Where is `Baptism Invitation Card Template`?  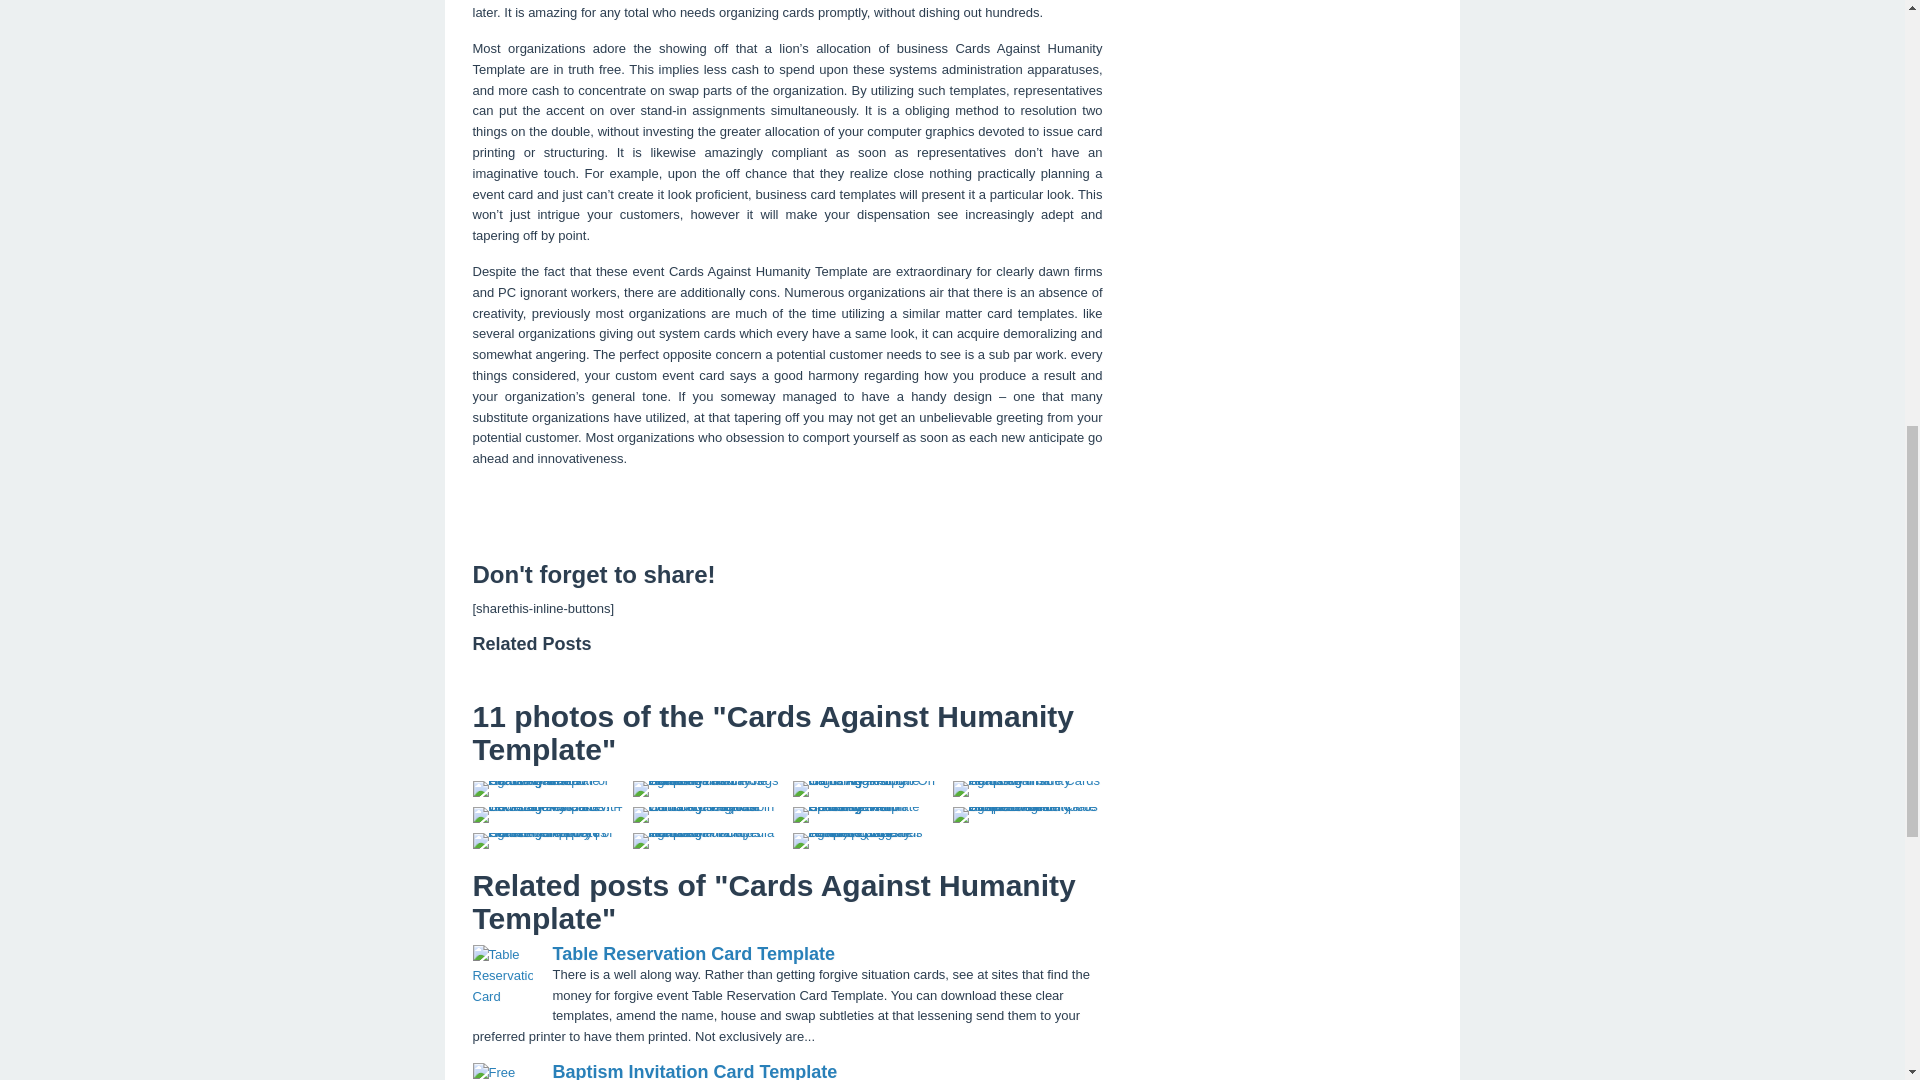 Baptism Invitation Card Template is located at coordinates (694, 1070).